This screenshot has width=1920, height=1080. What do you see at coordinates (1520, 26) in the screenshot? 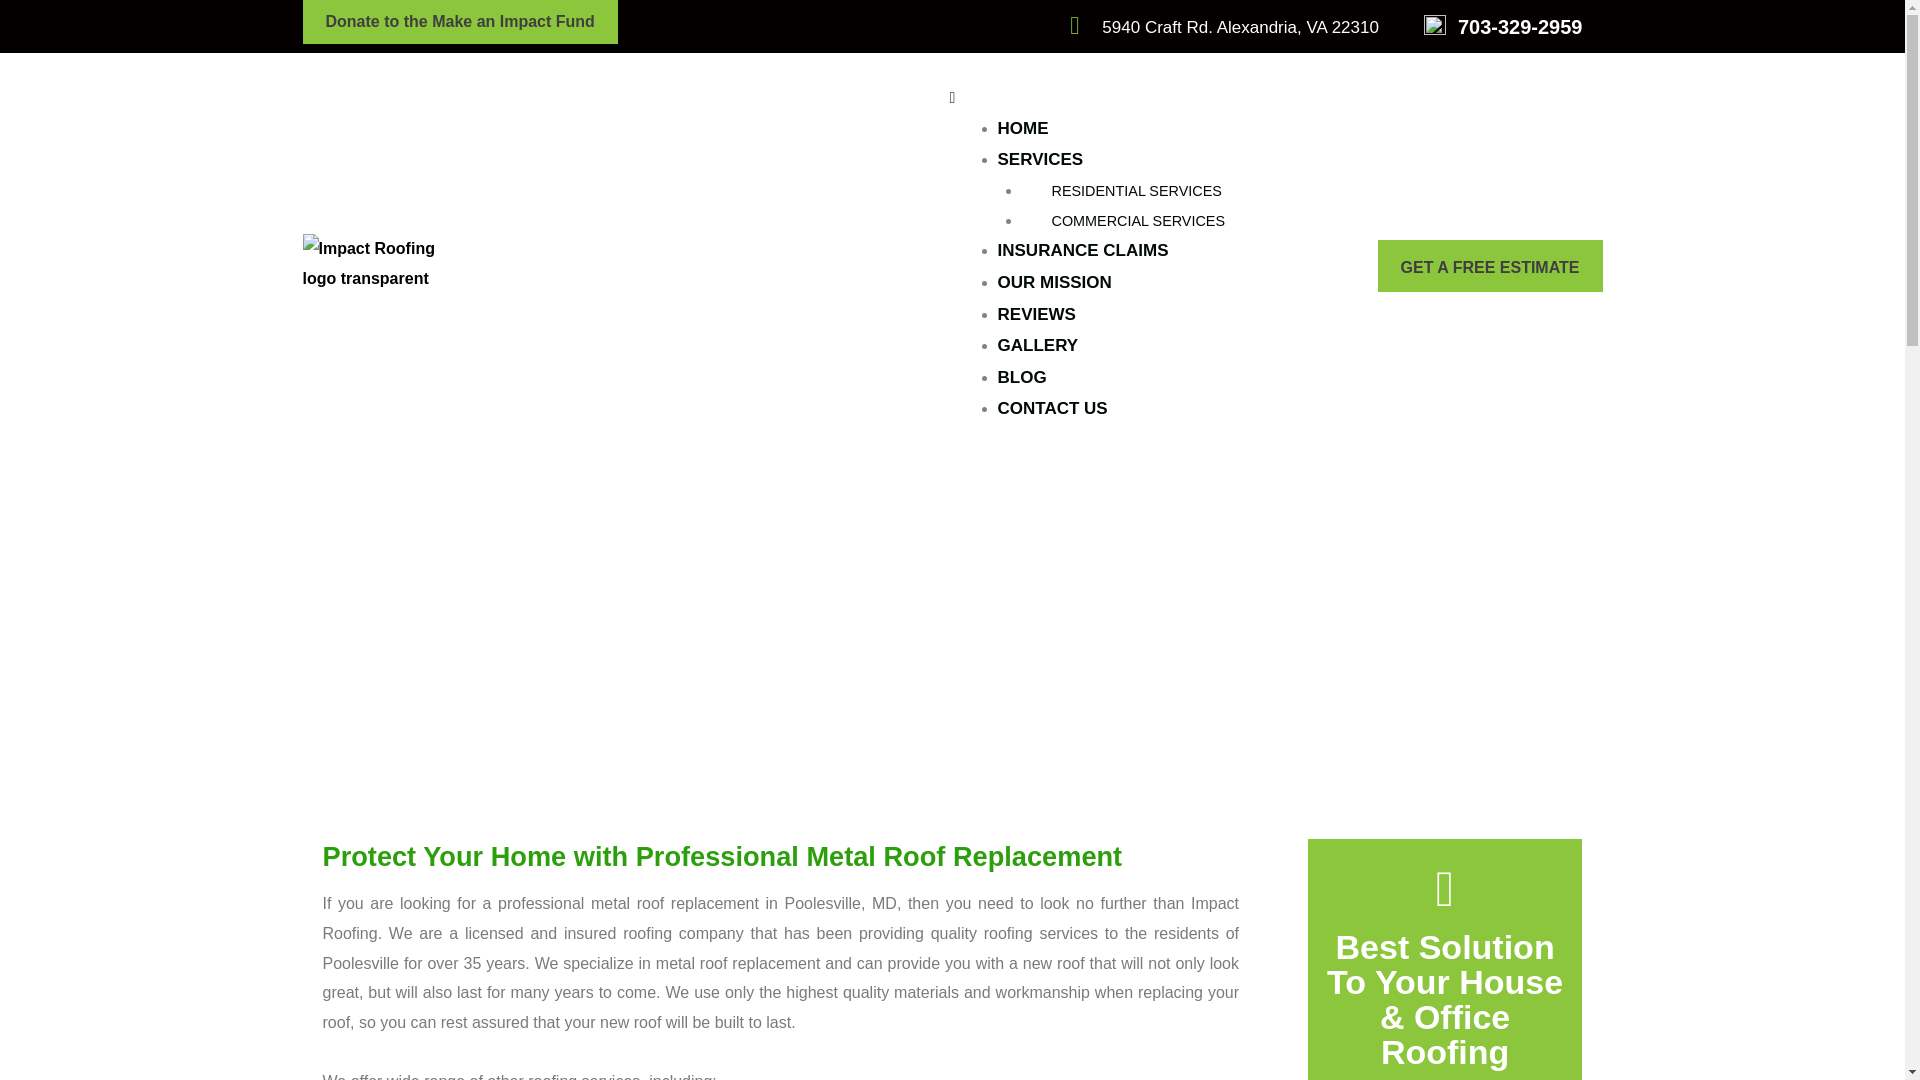
I see `703-329-2959` at bounding box center [1520, 26].